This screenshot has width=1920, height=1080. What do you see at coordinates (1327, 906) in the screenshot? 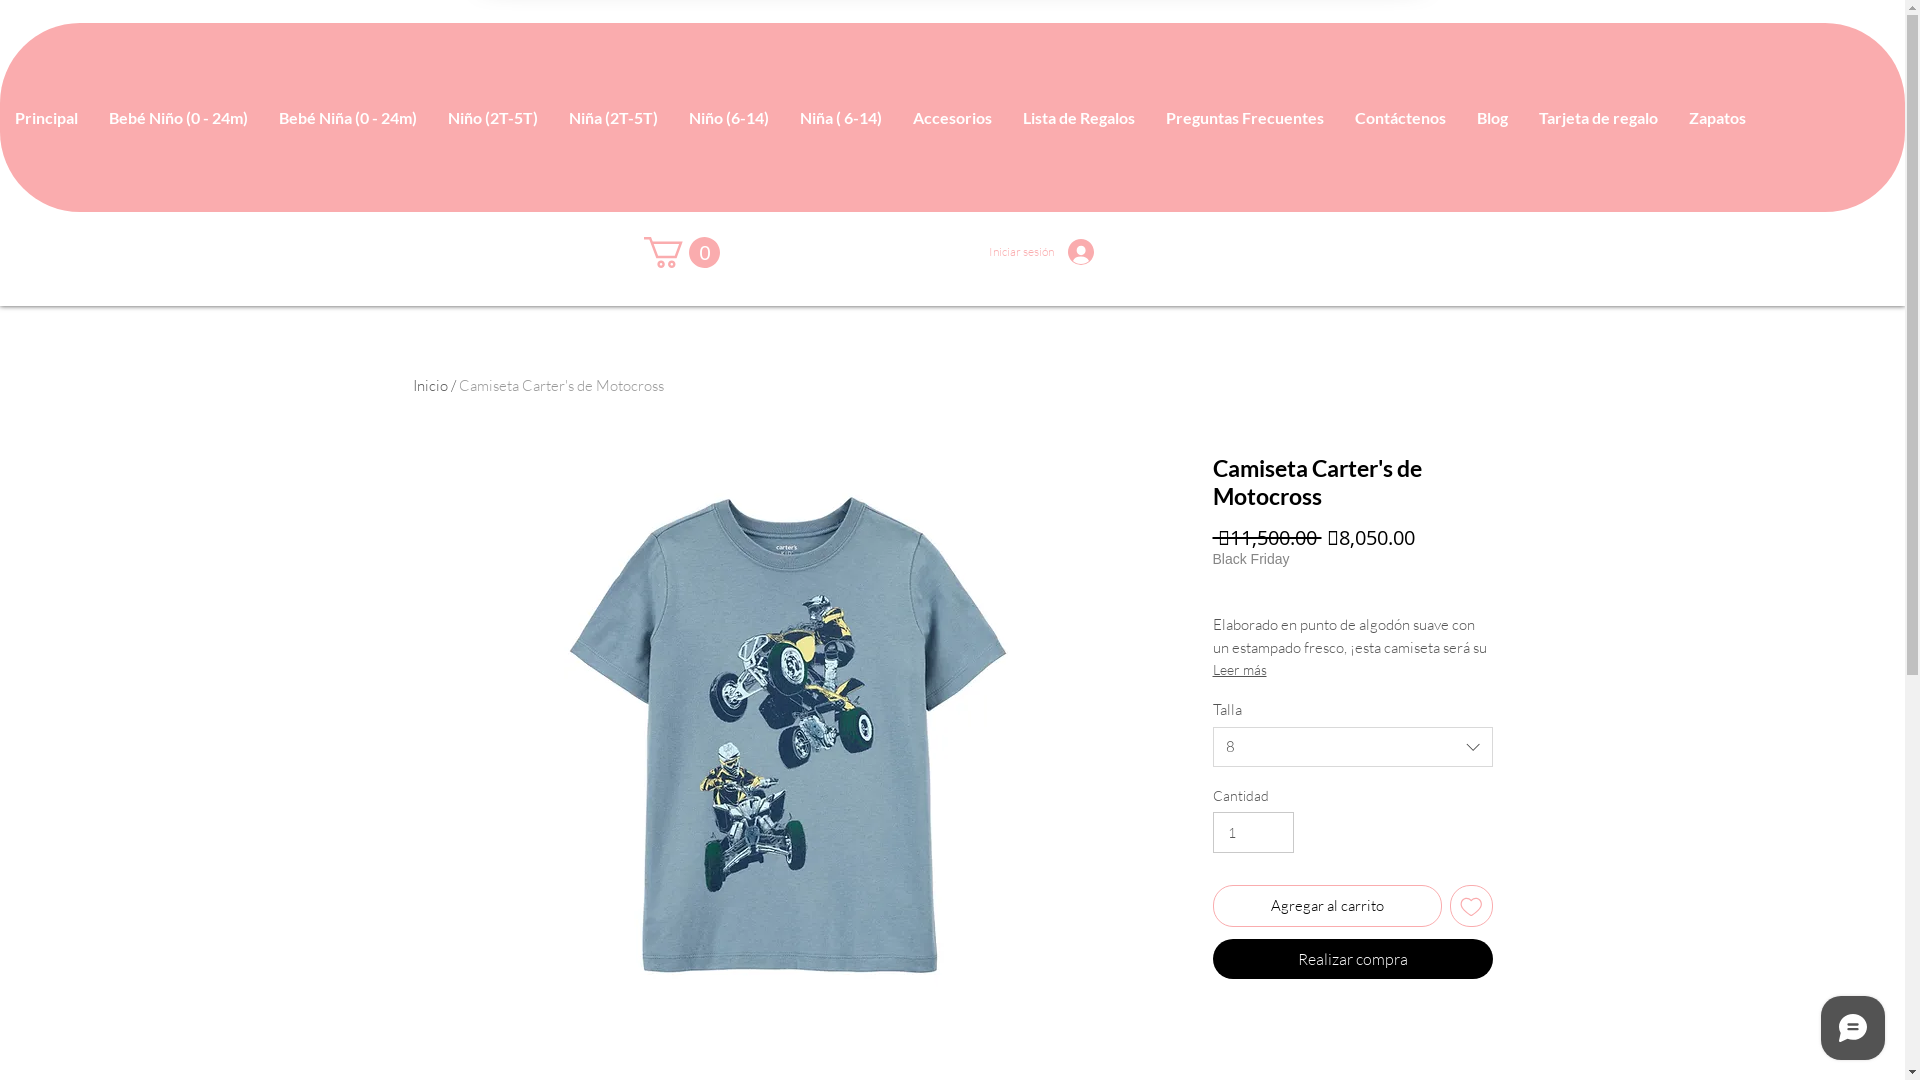
I see `Agregar al carrito` at bounding box center [1327, 906].